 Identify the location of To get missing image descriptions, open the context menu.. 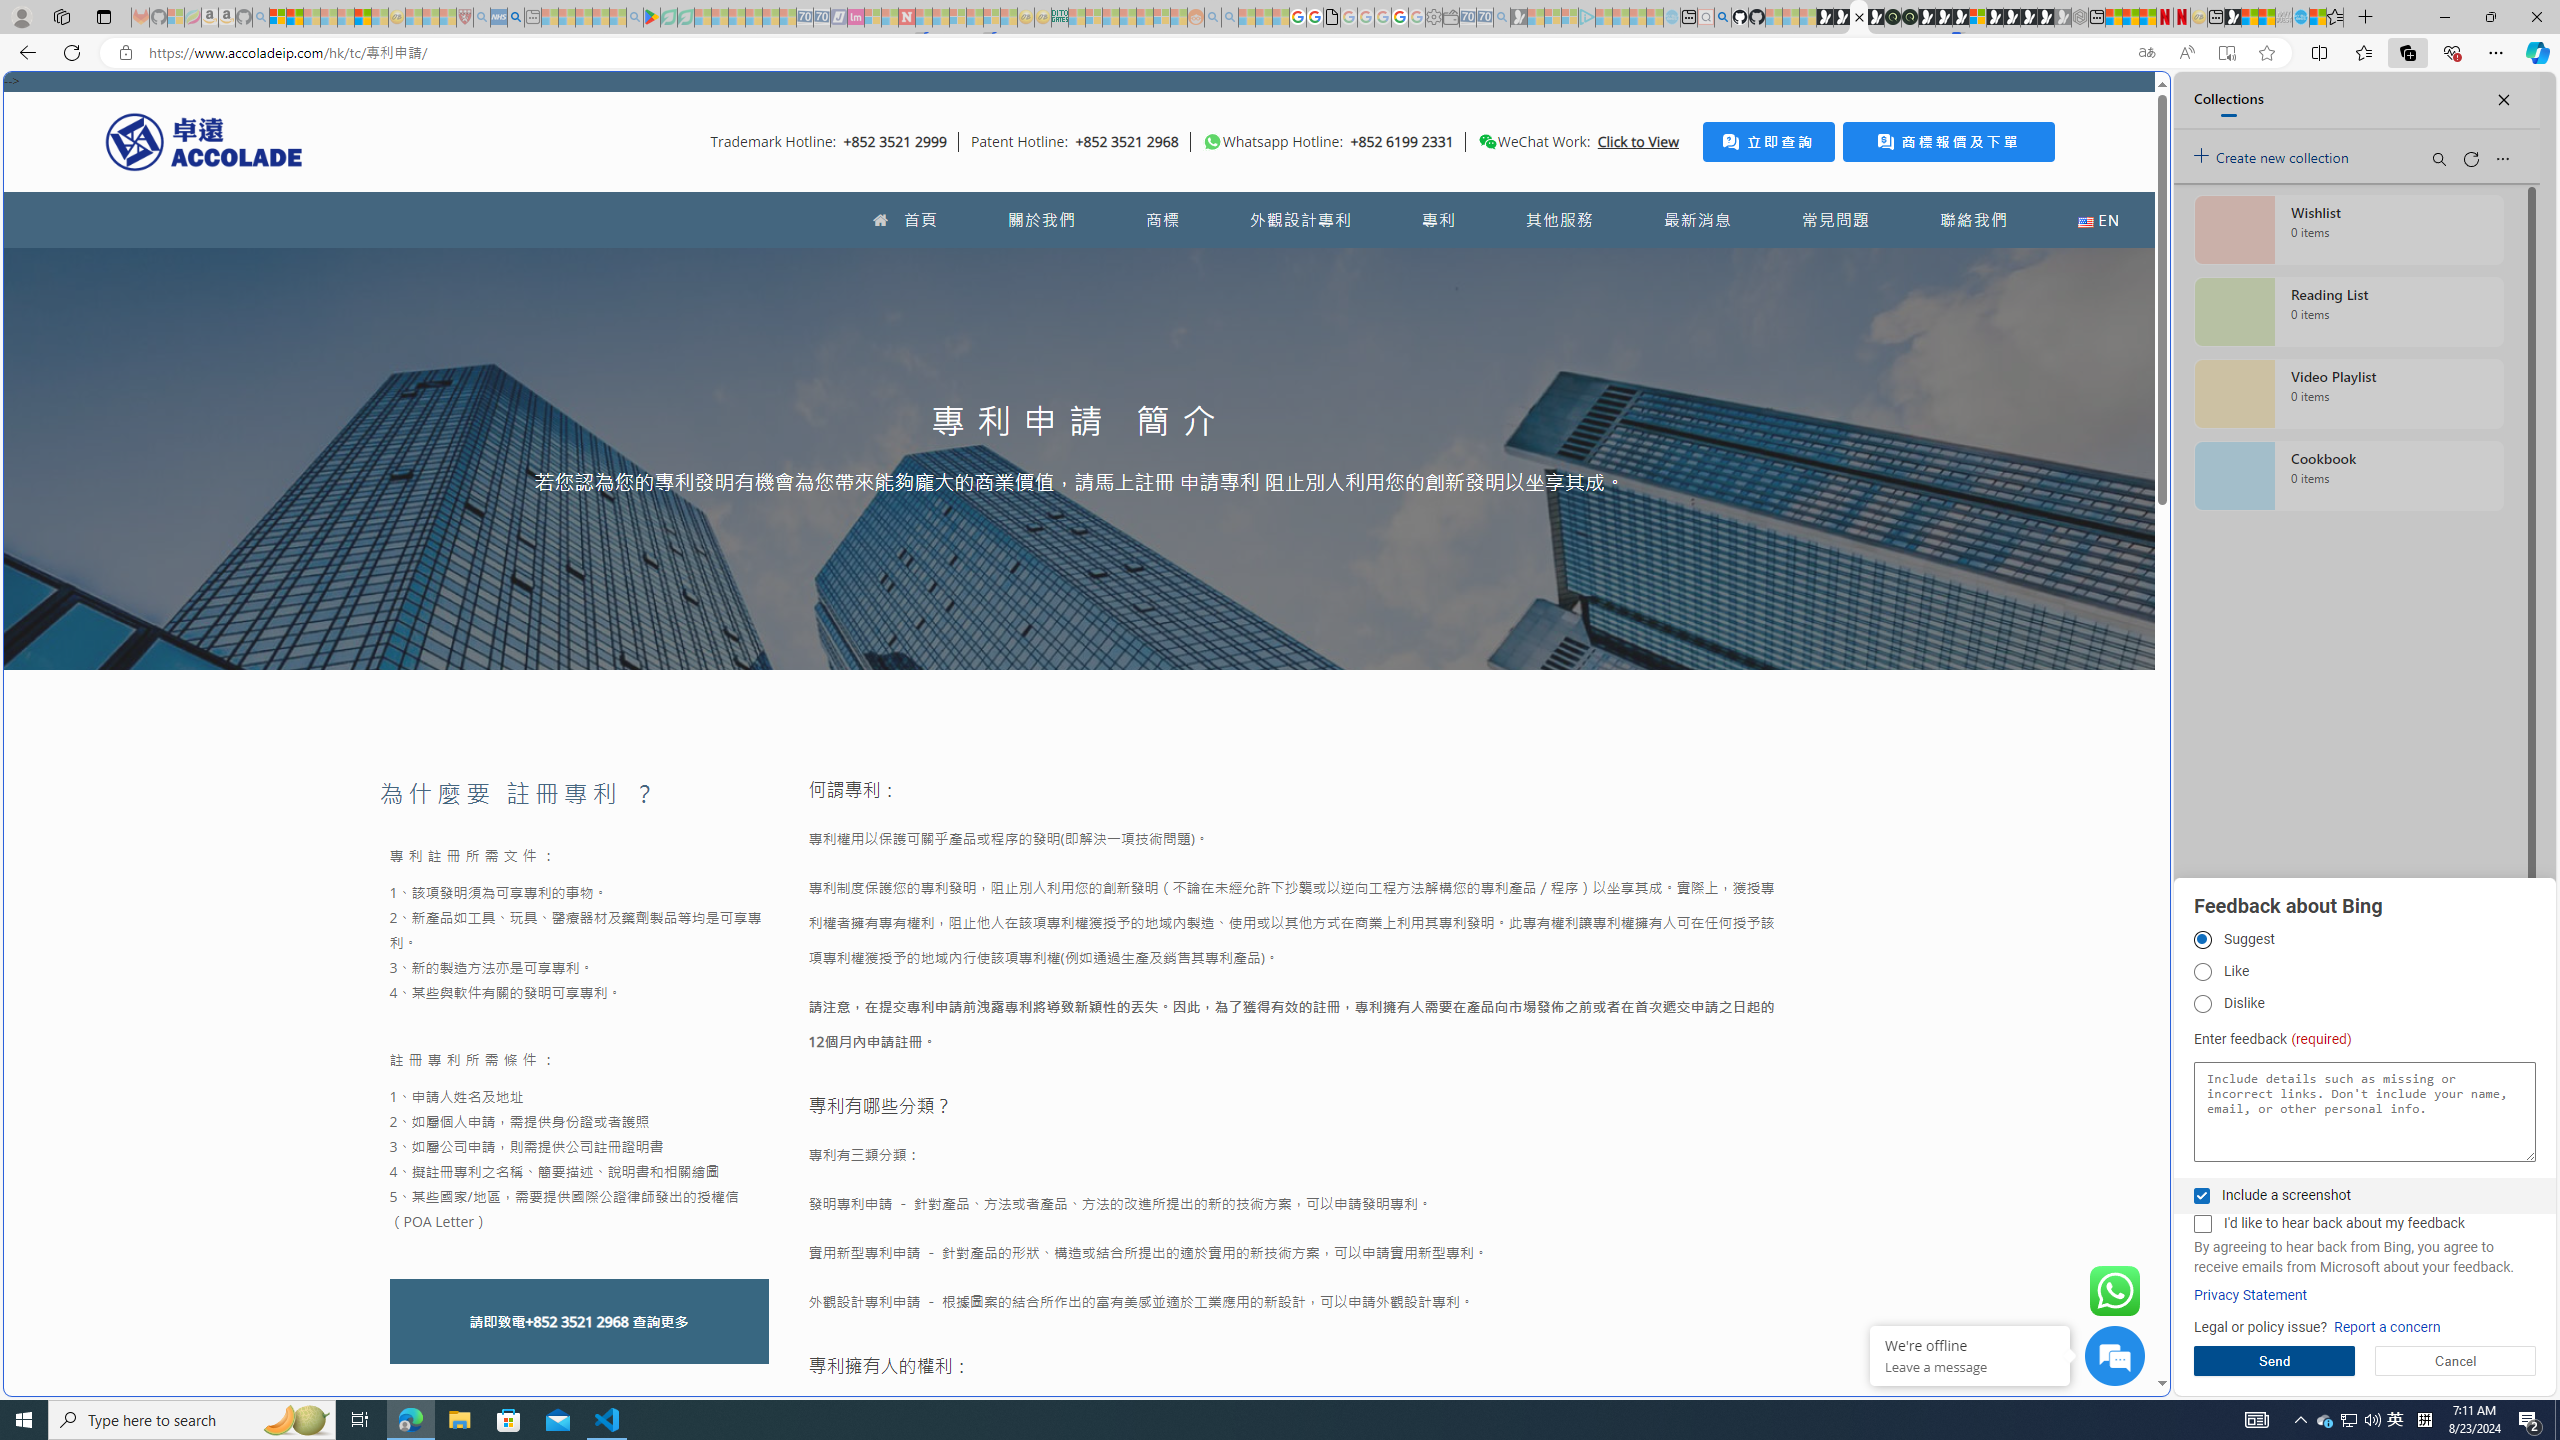
(1213, 142).